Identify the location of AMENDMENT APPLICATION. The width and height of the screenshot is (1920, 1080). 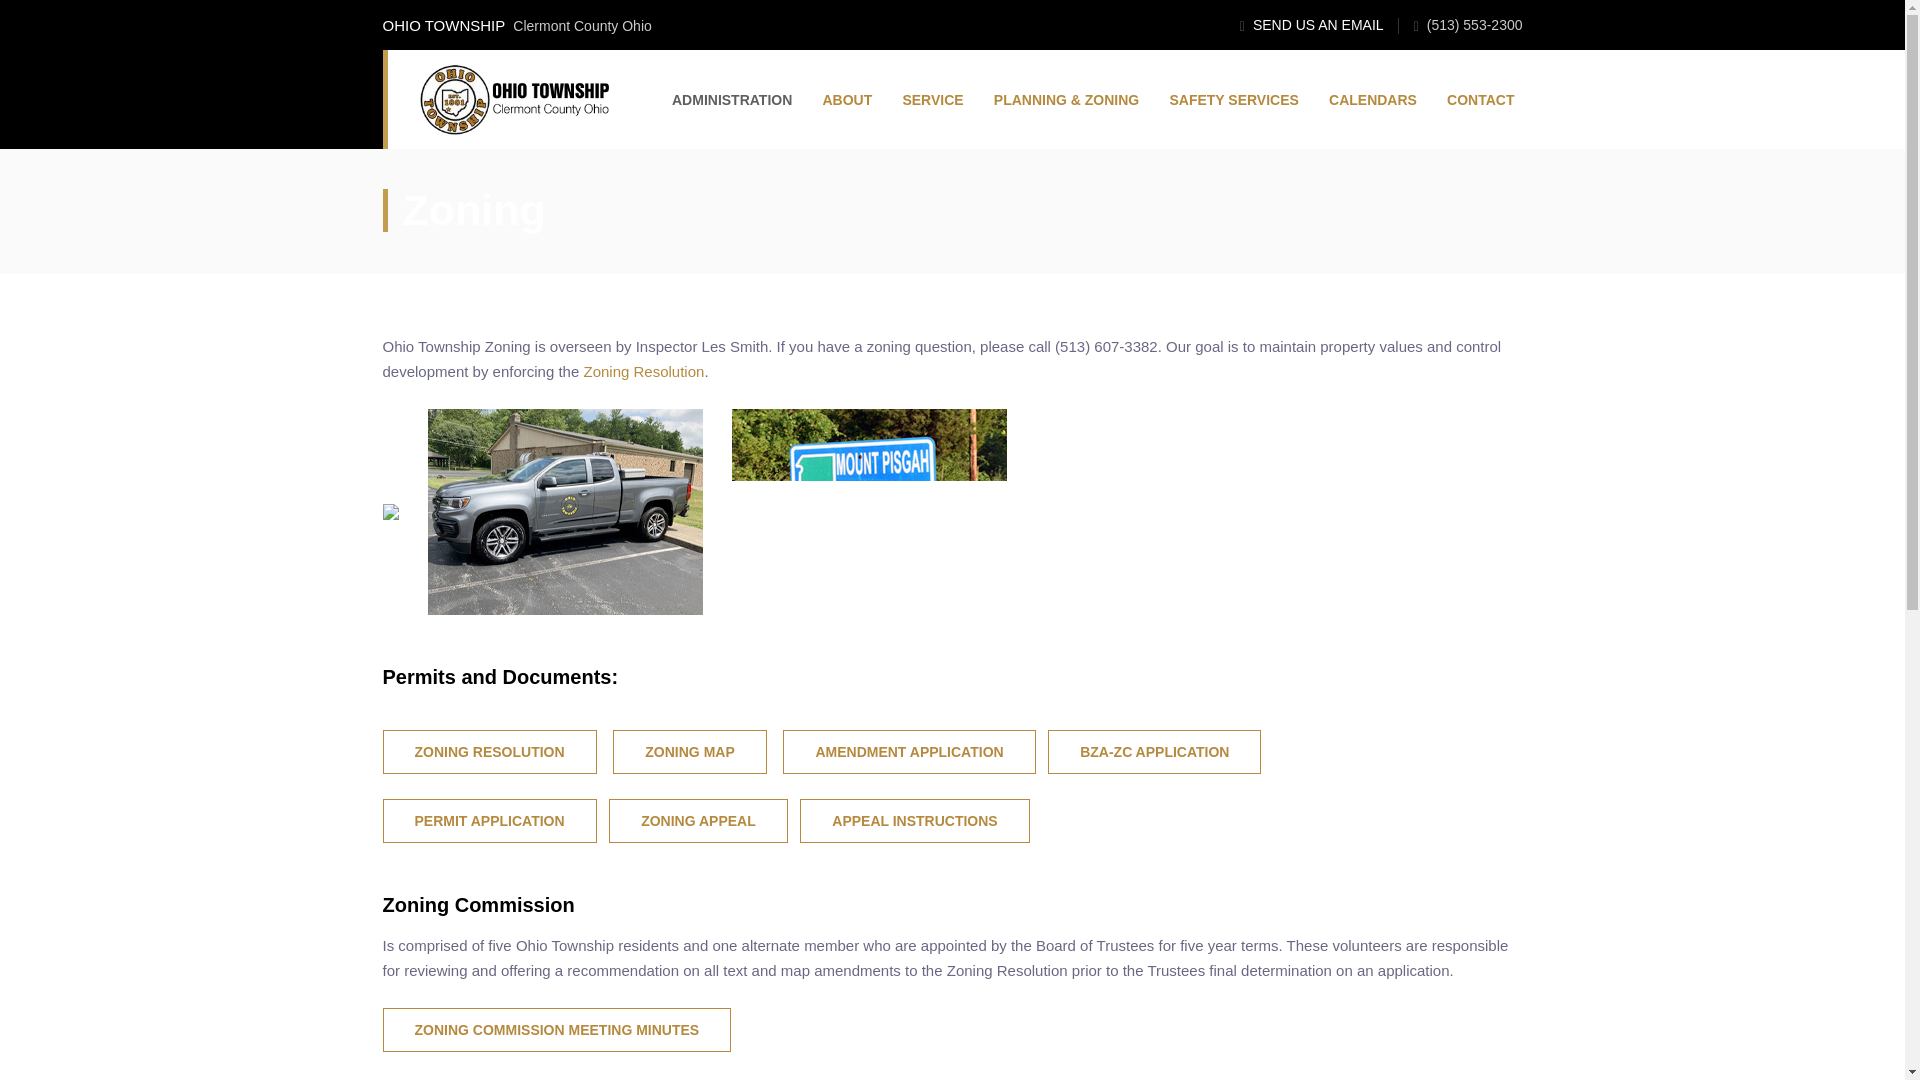
(908, 752).